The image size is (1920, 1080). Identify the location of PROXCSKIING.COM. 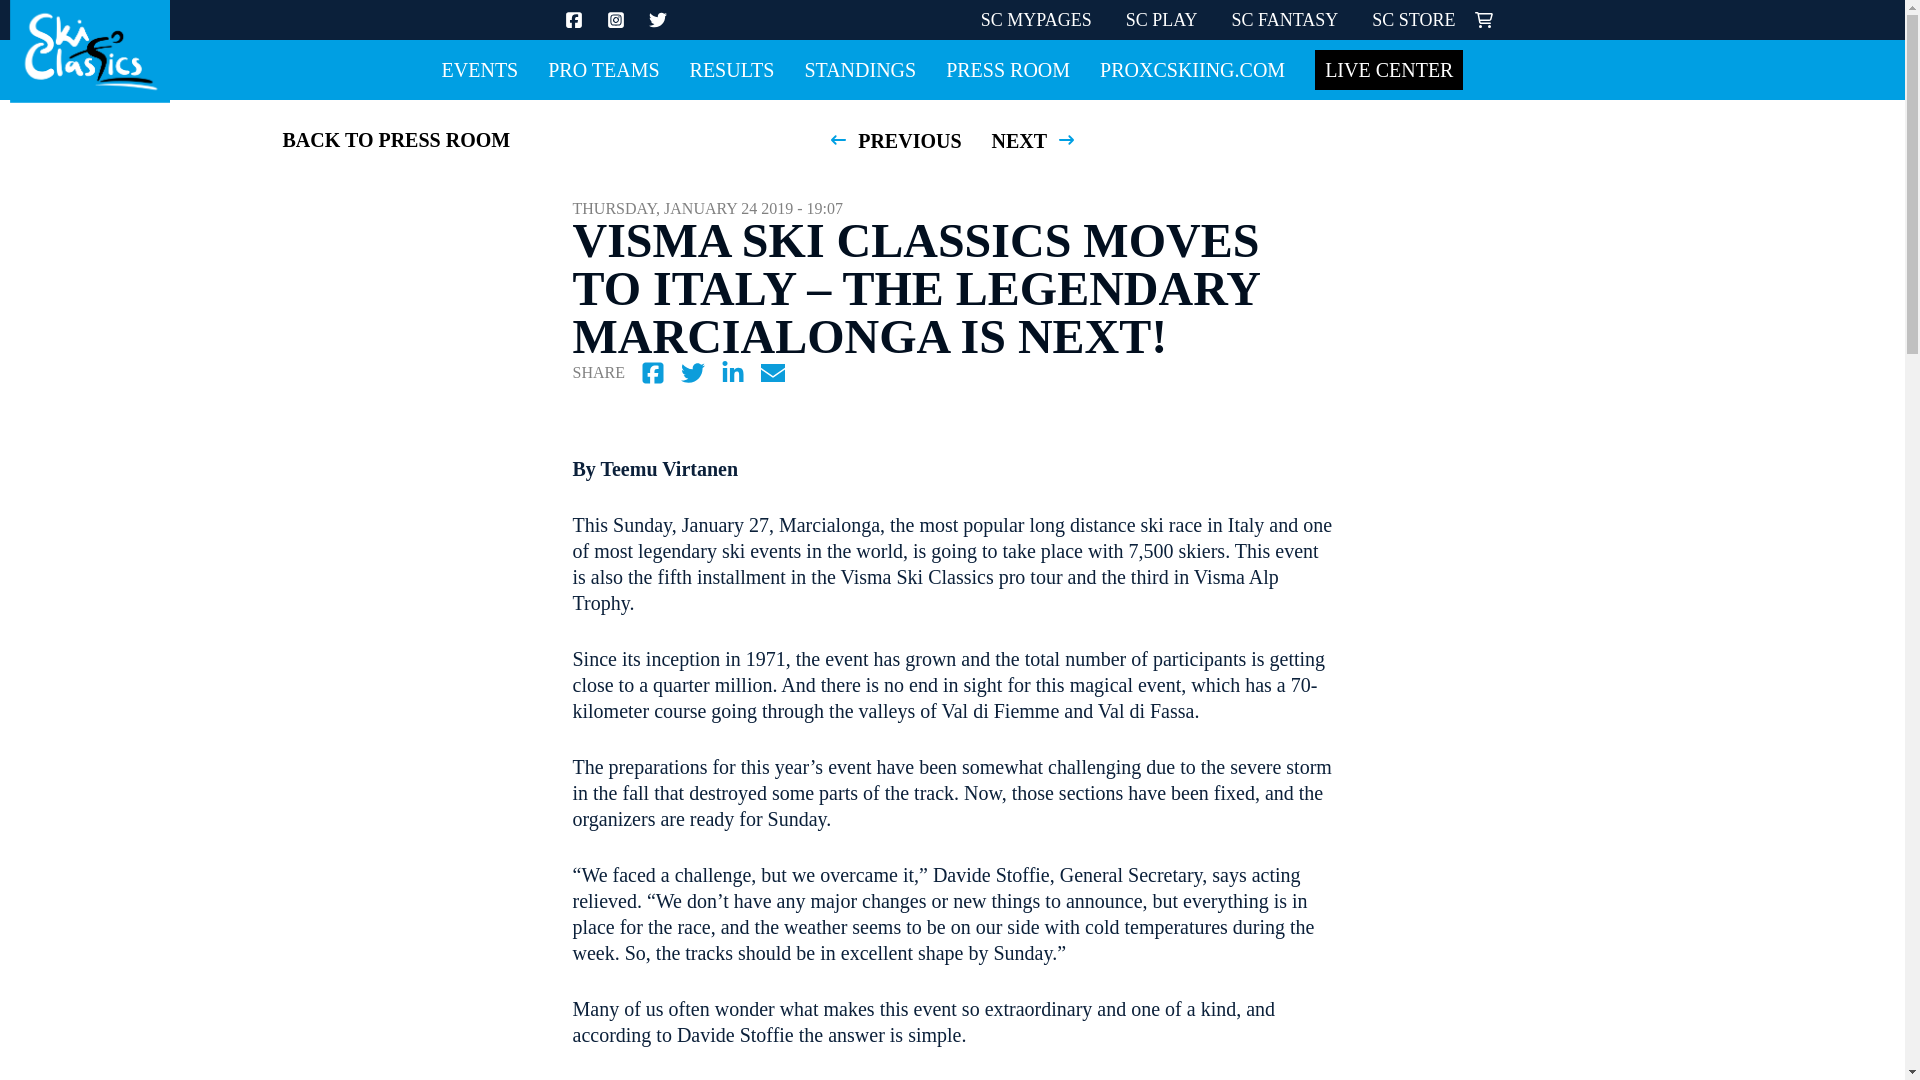
(1192, 70).